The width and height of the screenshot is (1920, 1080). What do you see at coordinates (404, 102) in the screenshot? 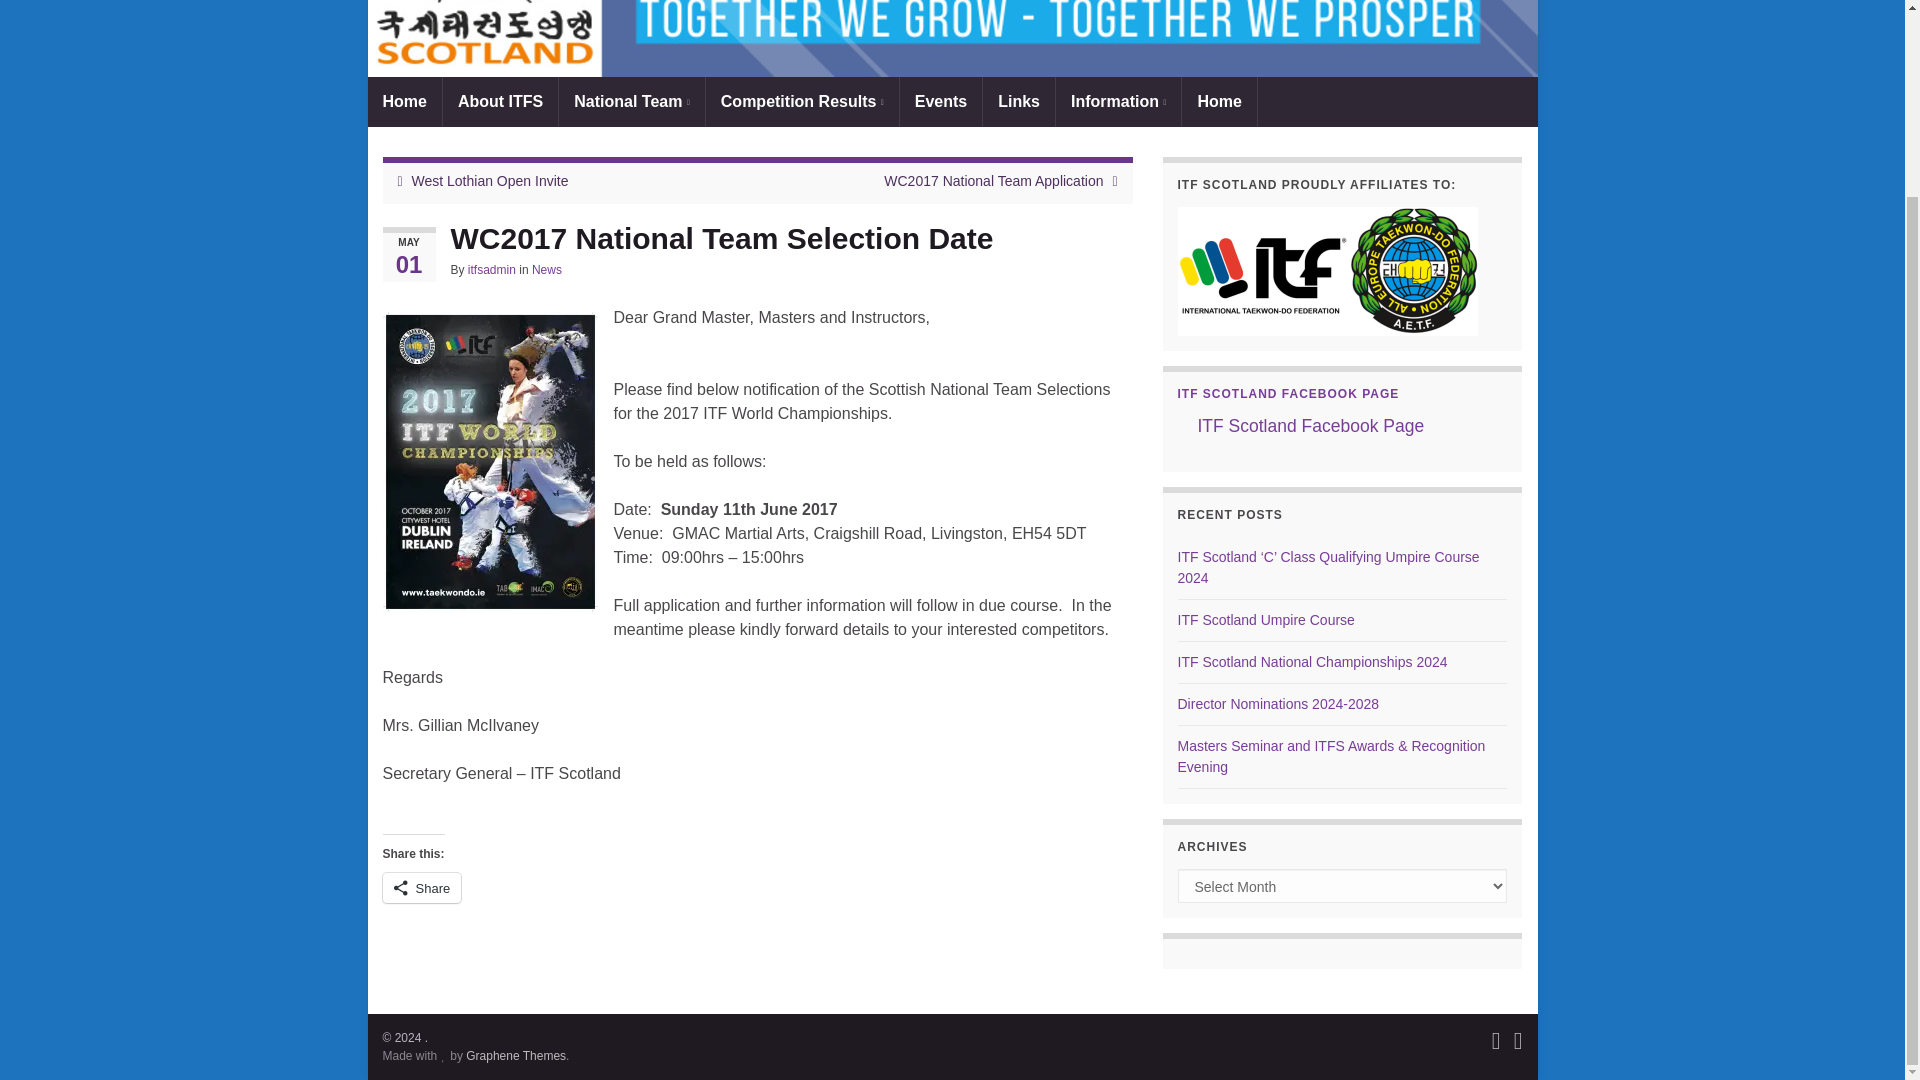
I see `Home` at bounding box center [404, 102].